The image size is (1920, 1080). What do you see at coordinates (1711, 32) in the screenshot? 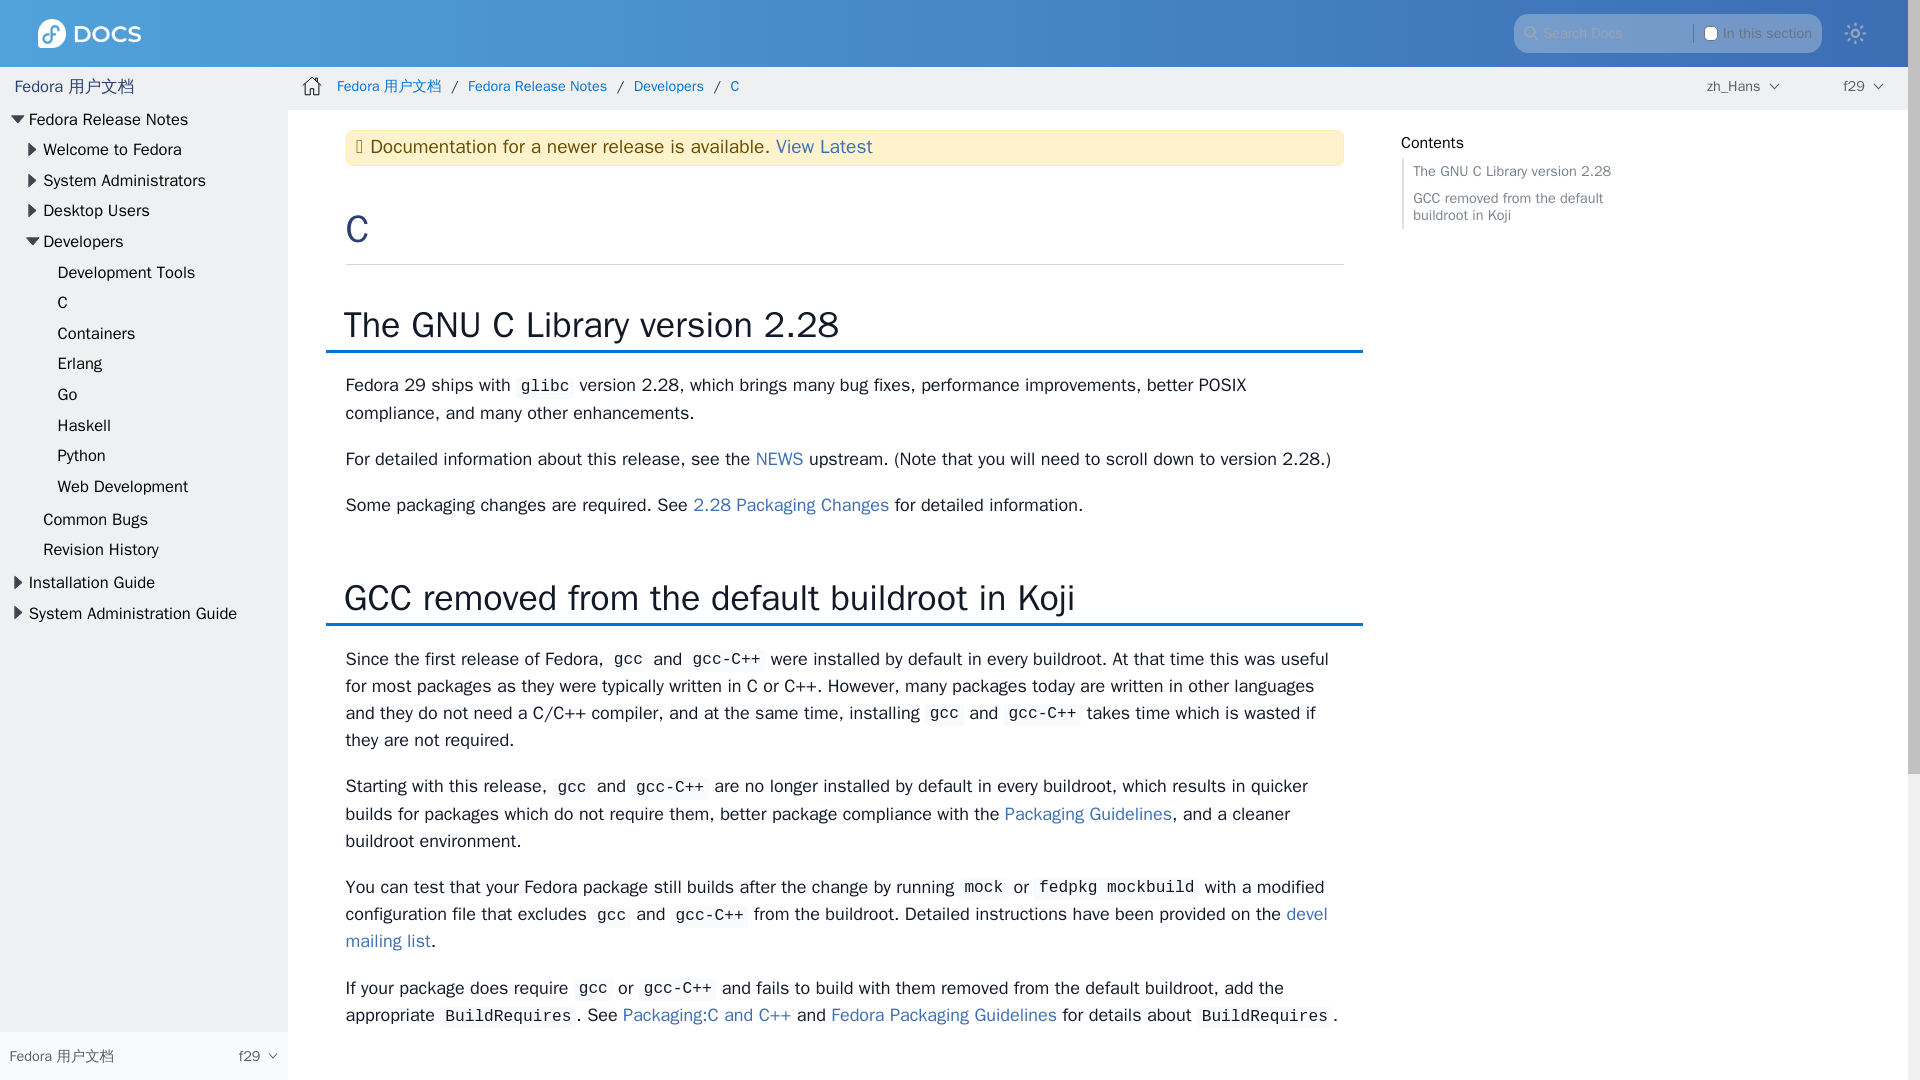
I see `on` at bounding box center [1711, 32].